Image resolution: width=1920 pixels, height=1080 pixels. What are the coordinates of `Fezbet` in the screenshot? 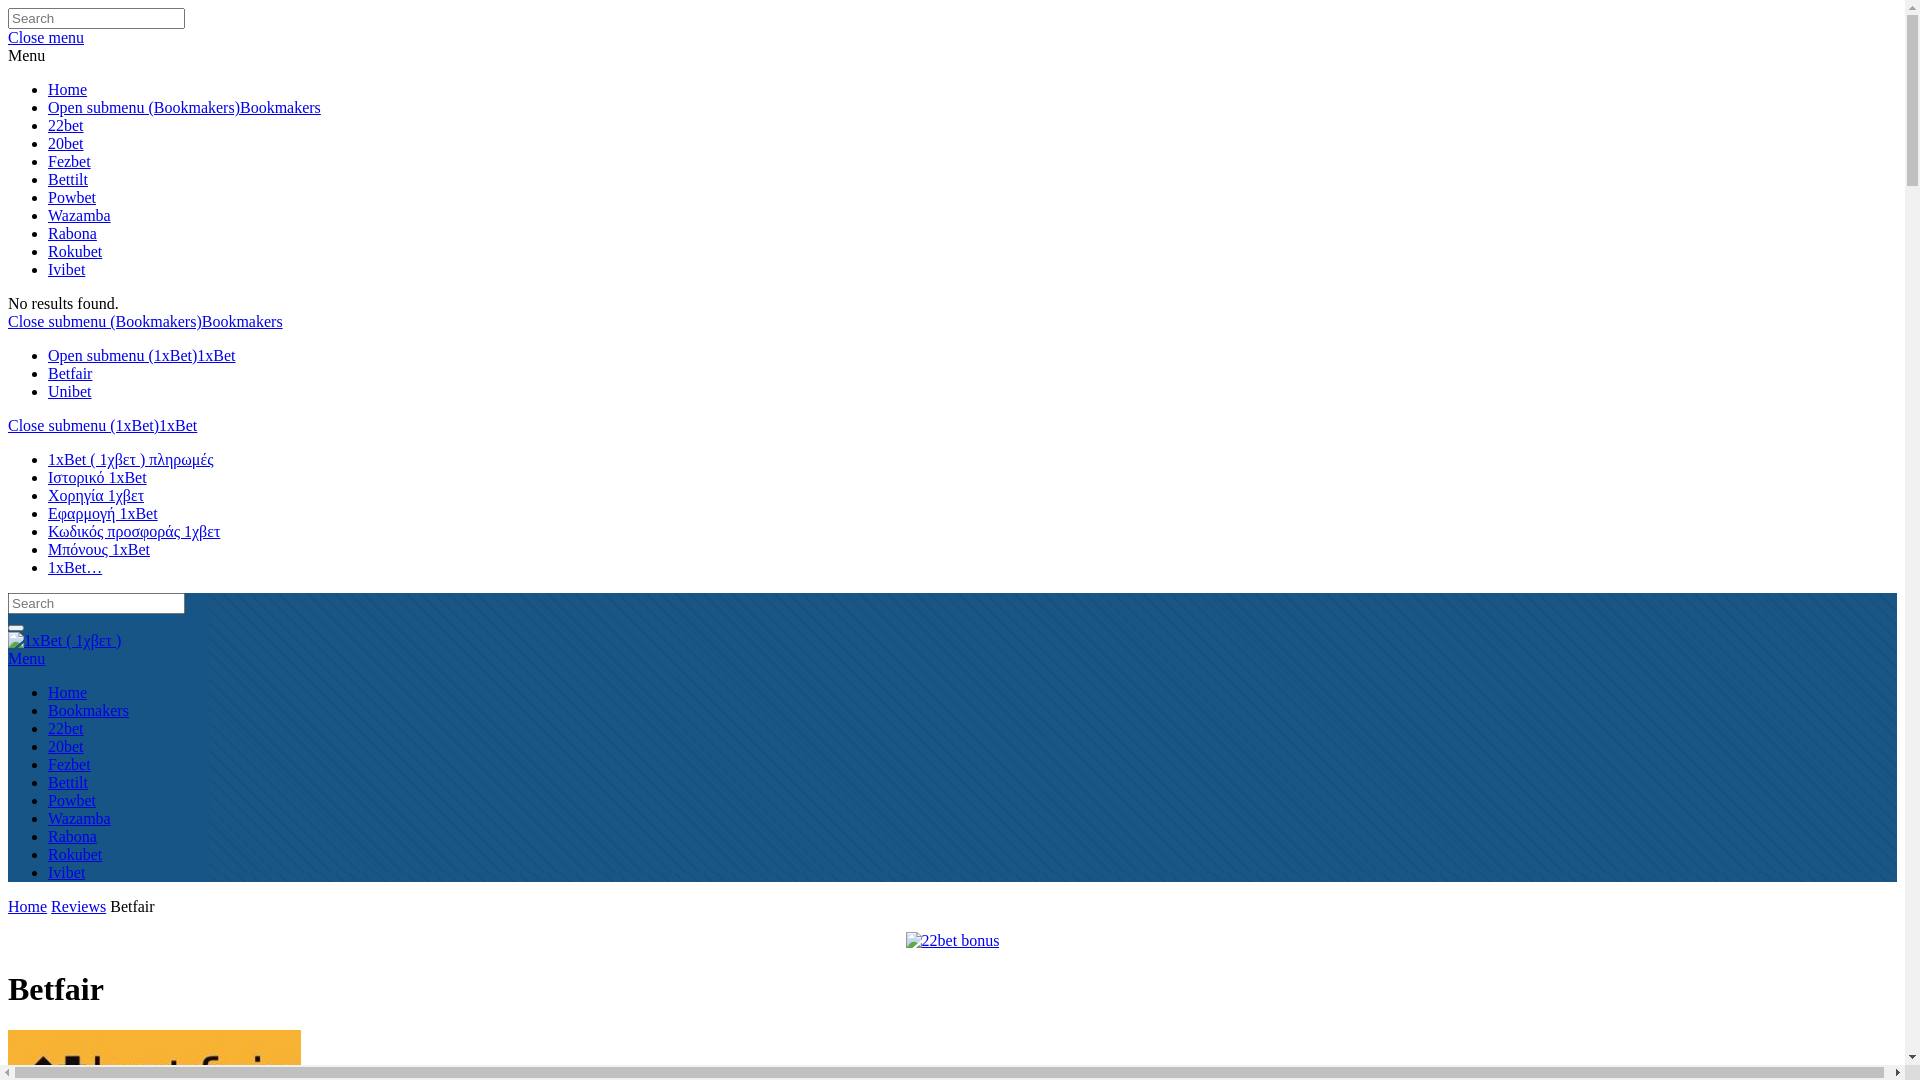 It's located at (70, 162).